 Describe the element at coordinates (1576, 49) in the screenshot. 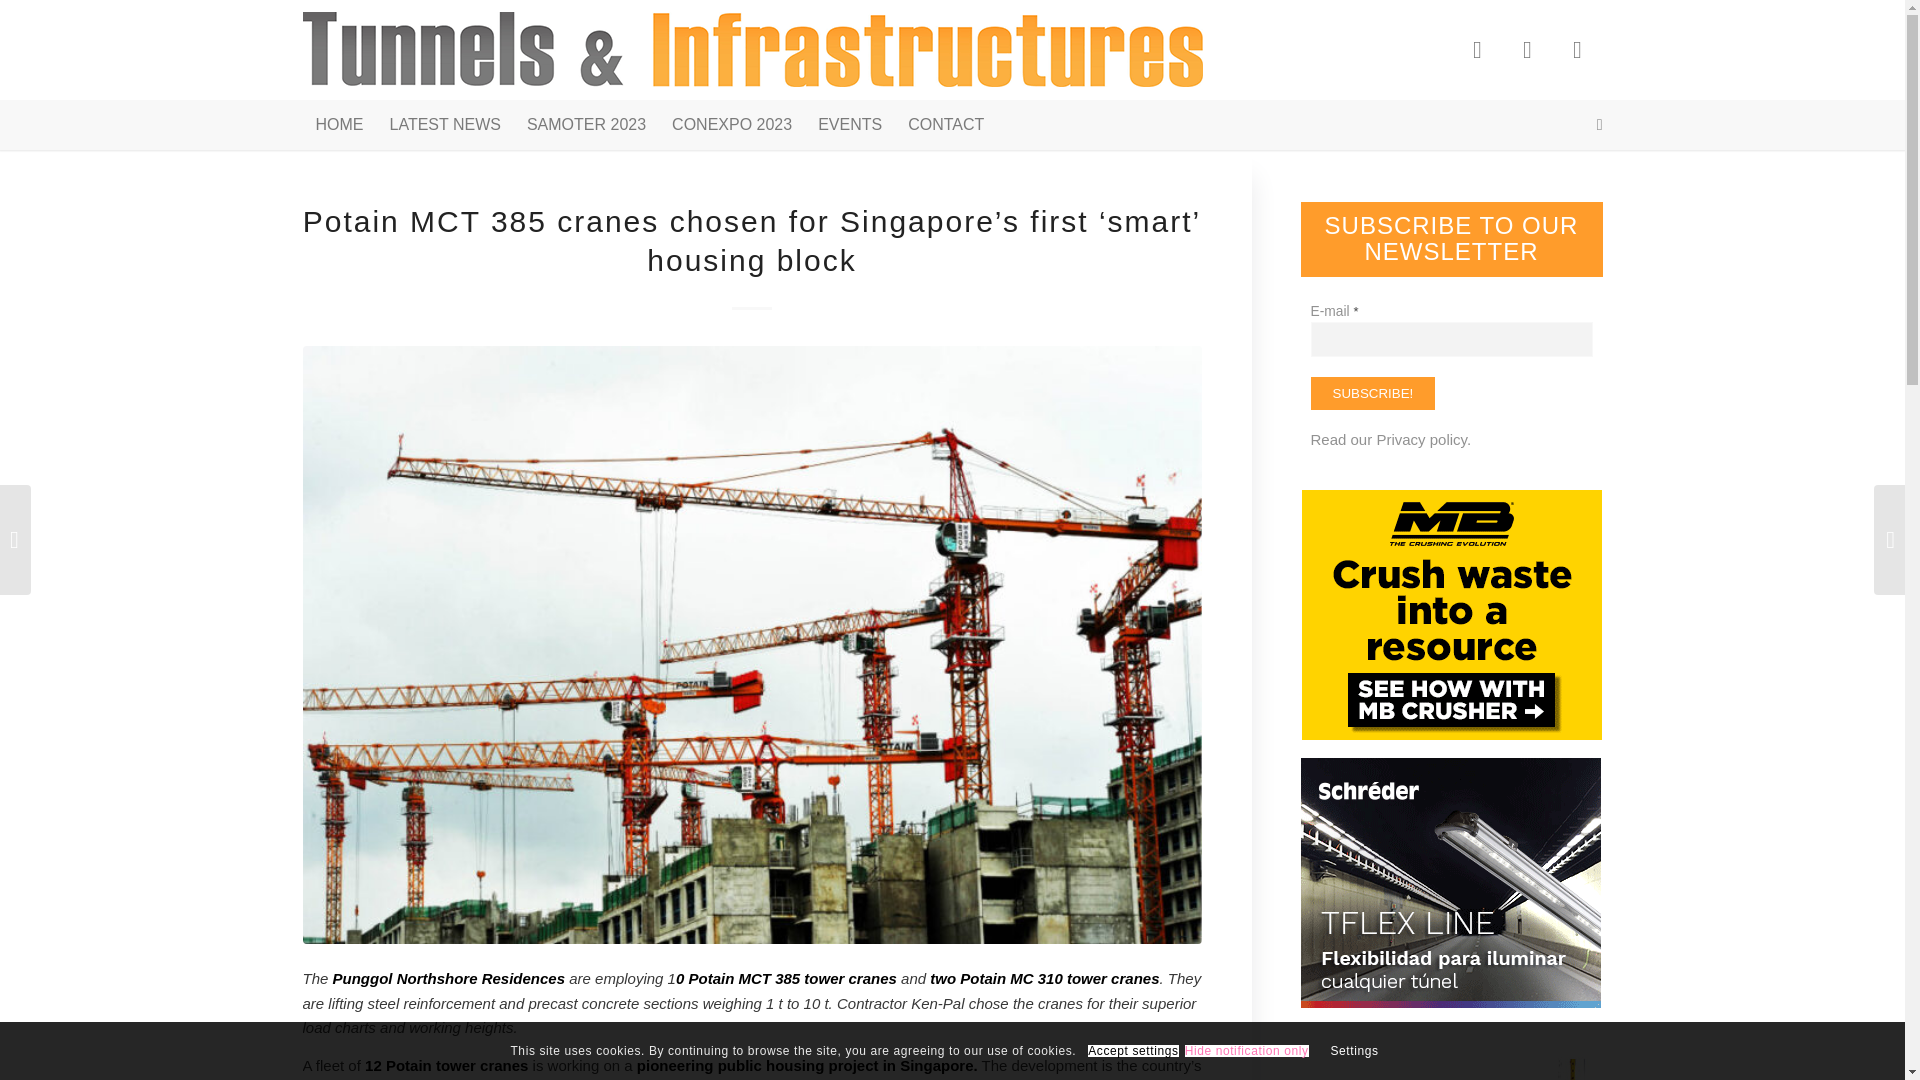

I see `LinkedIn` at that location.